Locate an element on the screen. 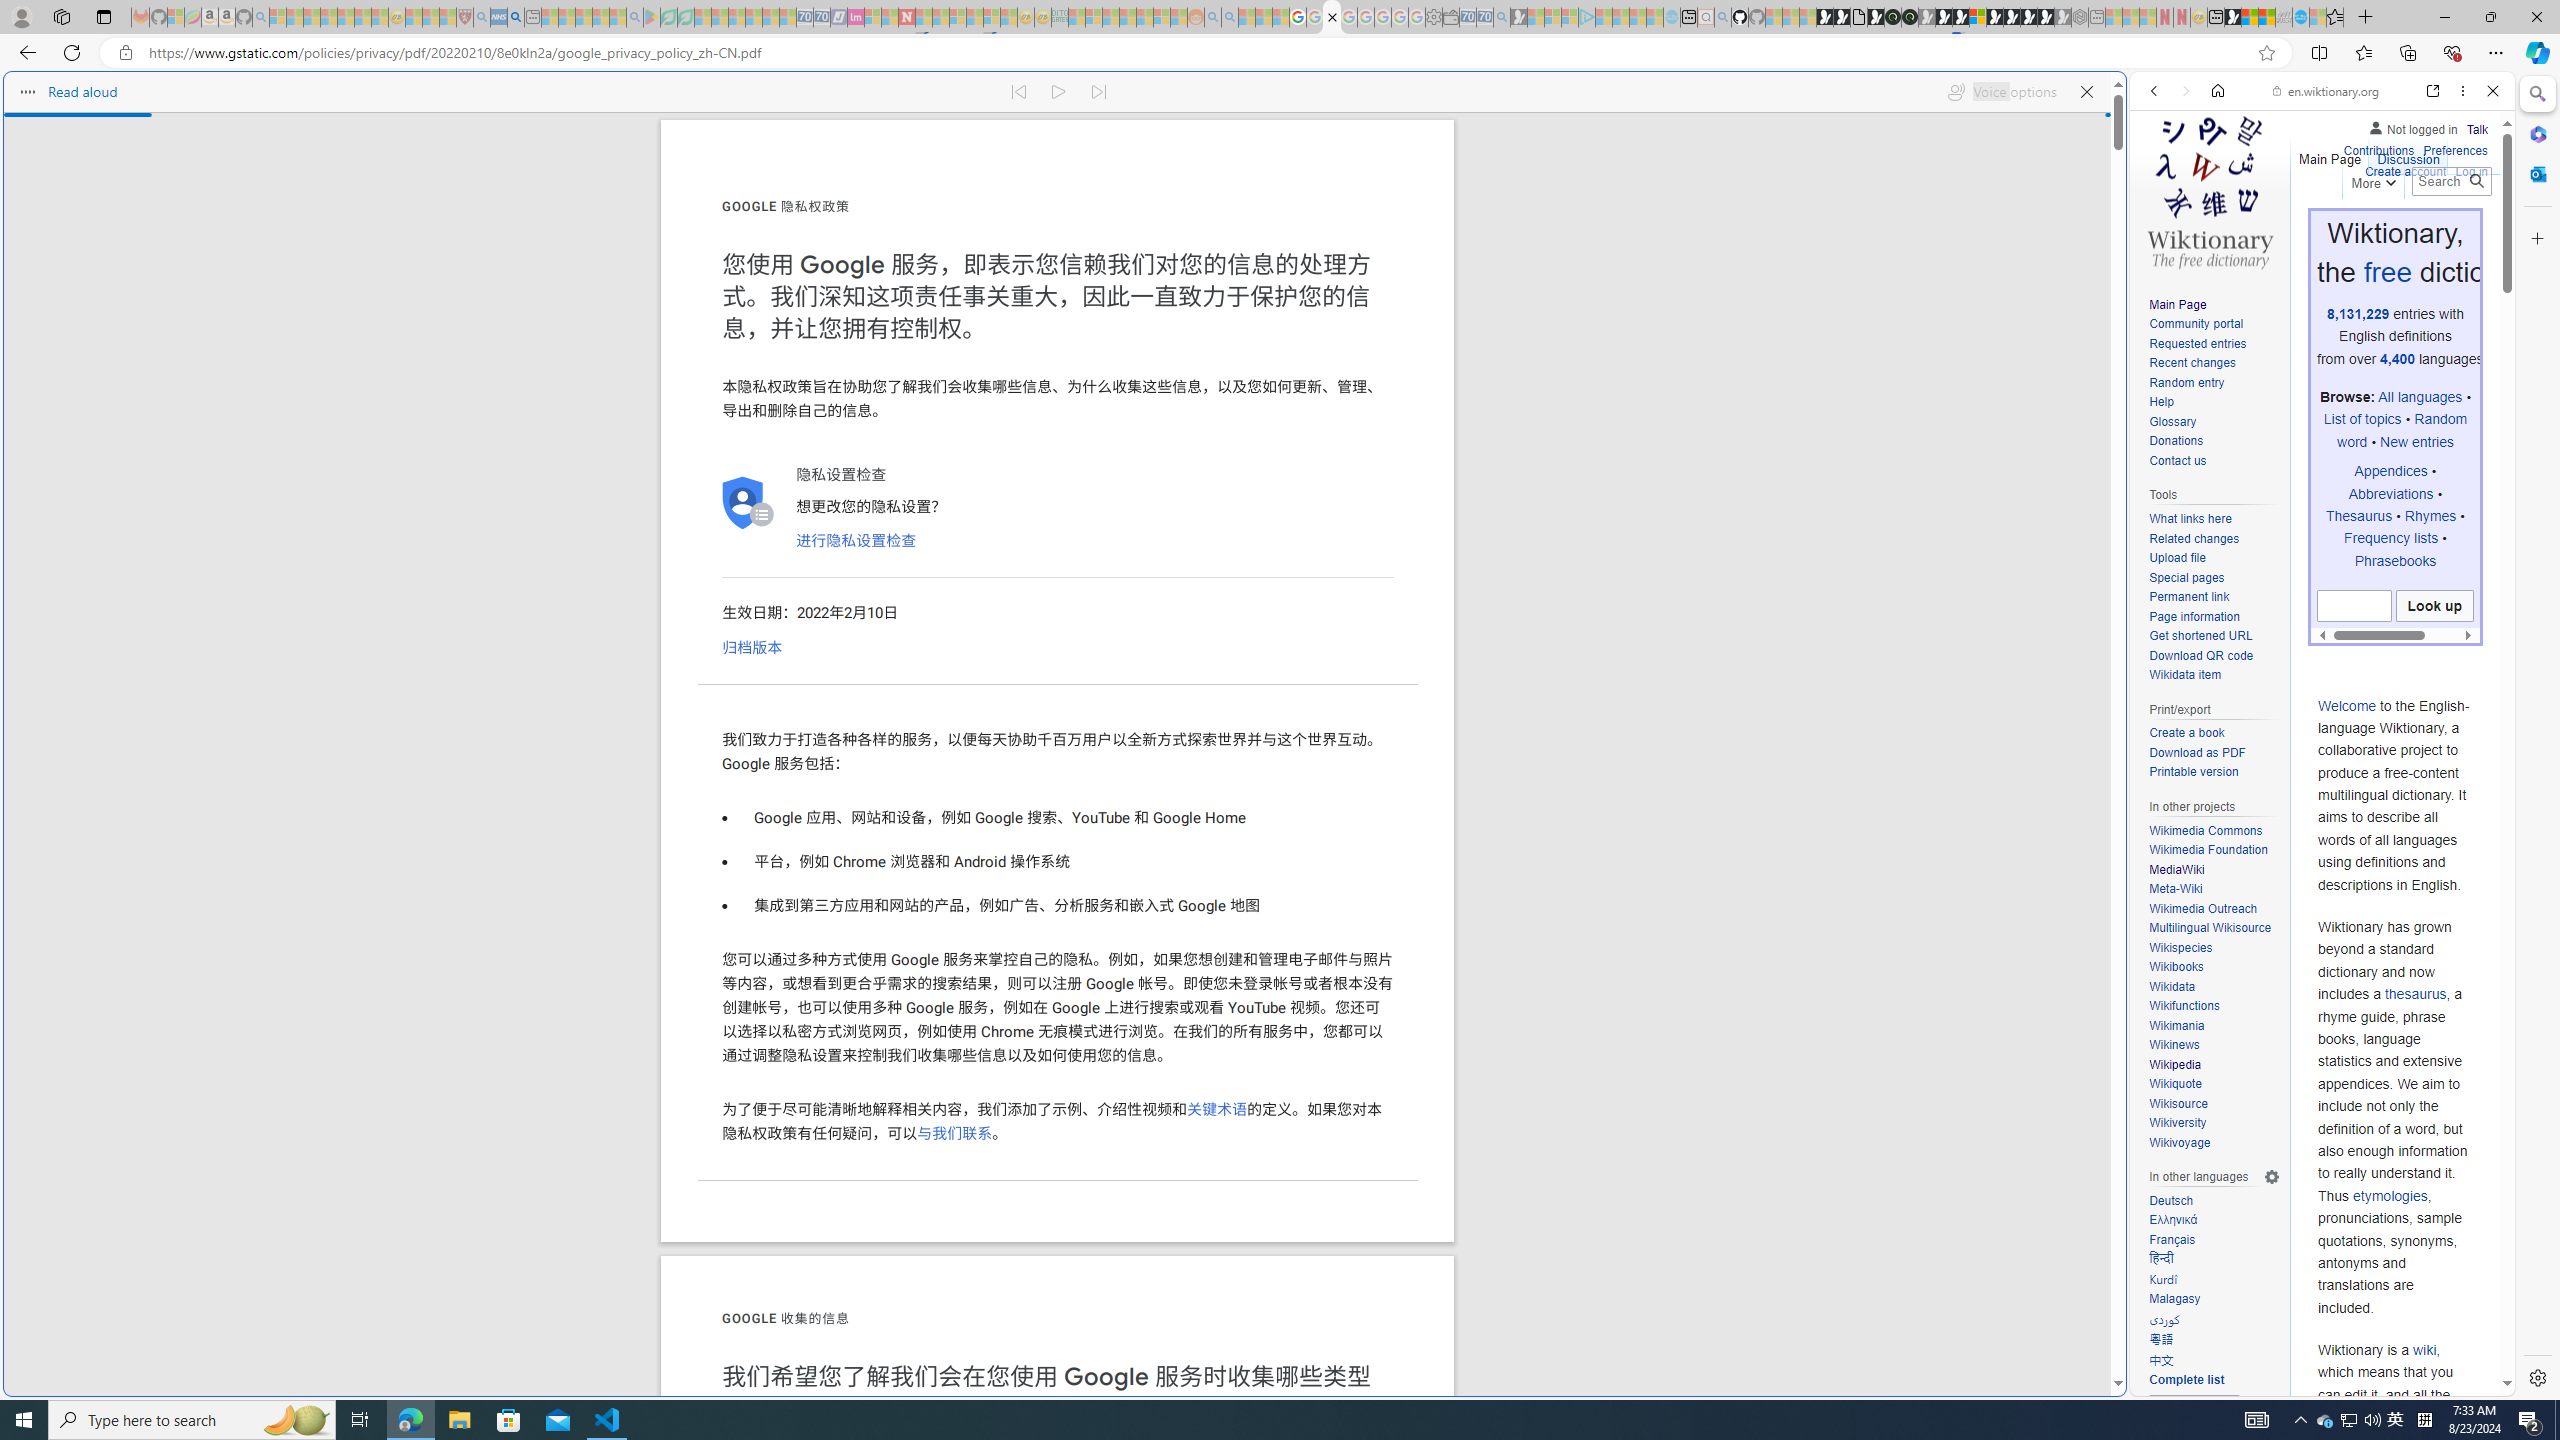  Forward is located at coordinates (2184, 90).